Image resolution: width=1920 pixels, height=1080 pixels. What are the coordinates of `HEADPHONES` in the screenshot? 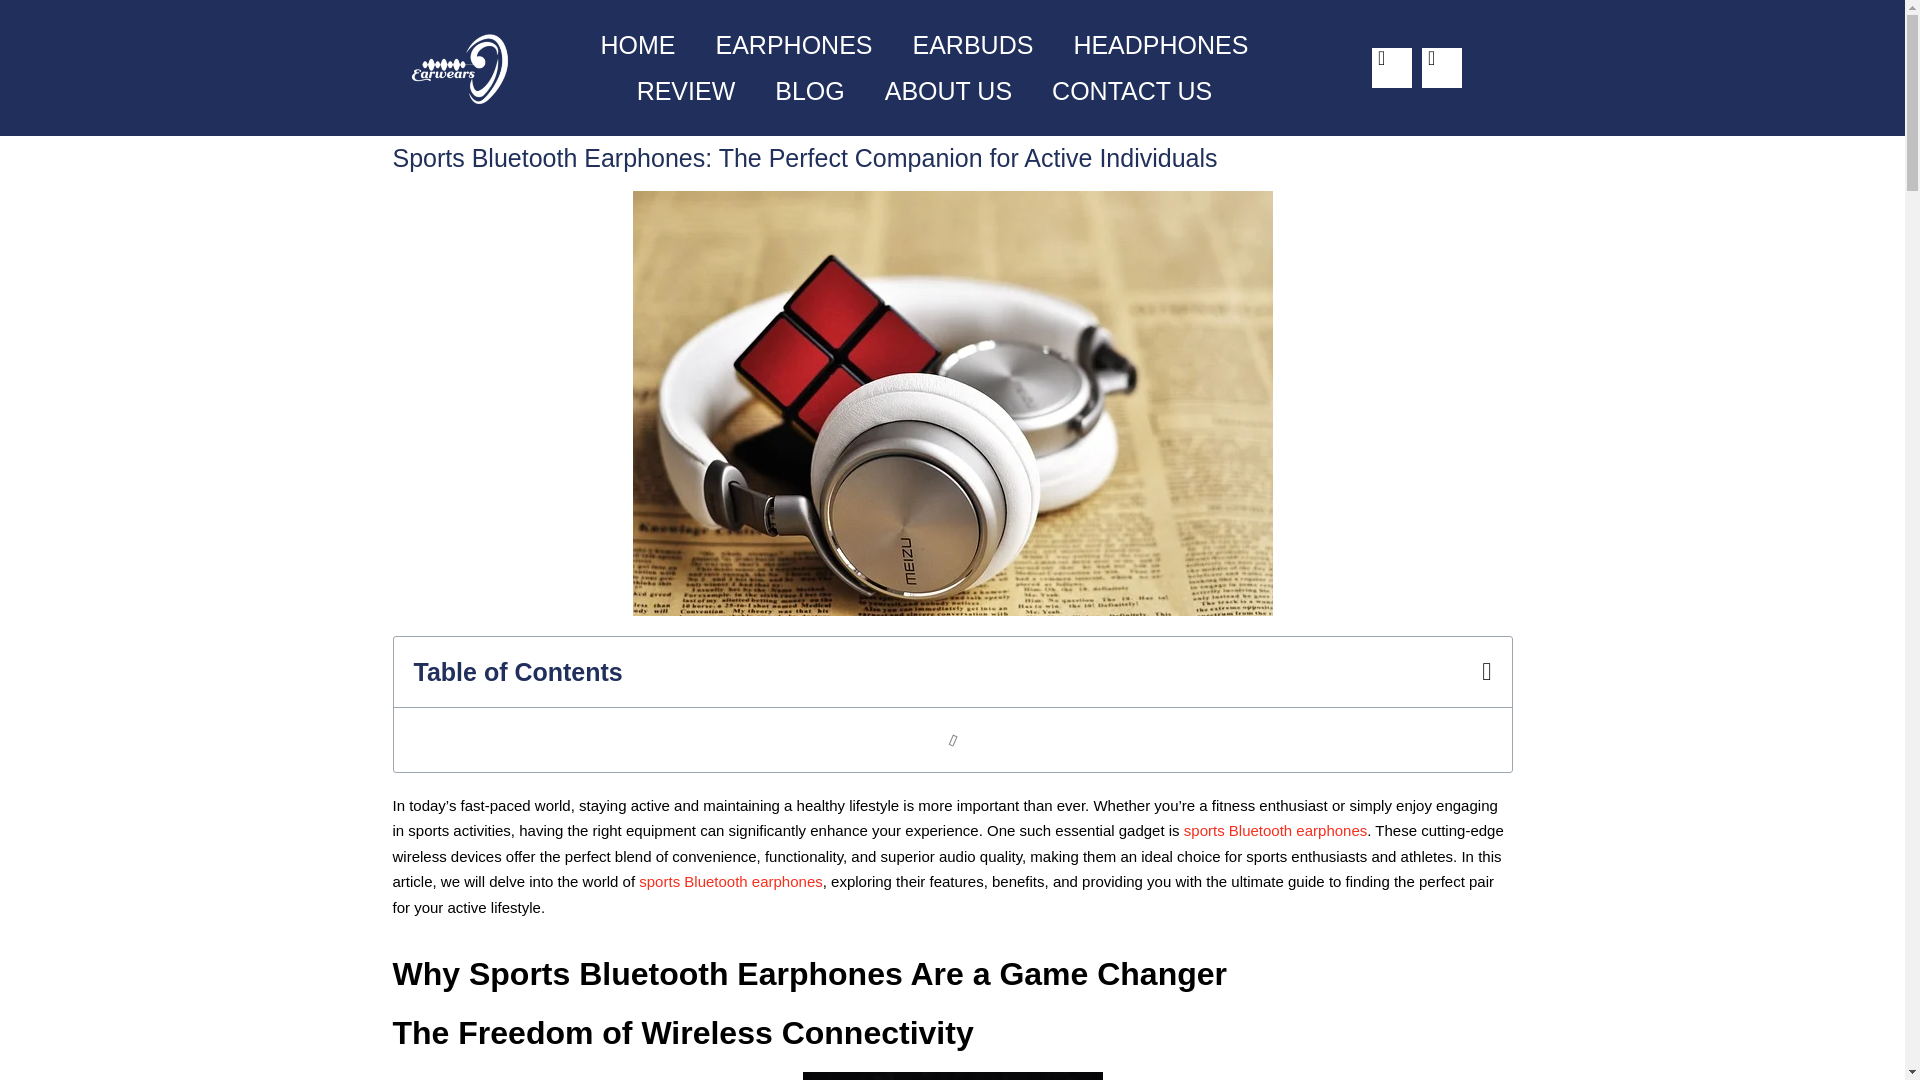 It's located at (1160, 44).